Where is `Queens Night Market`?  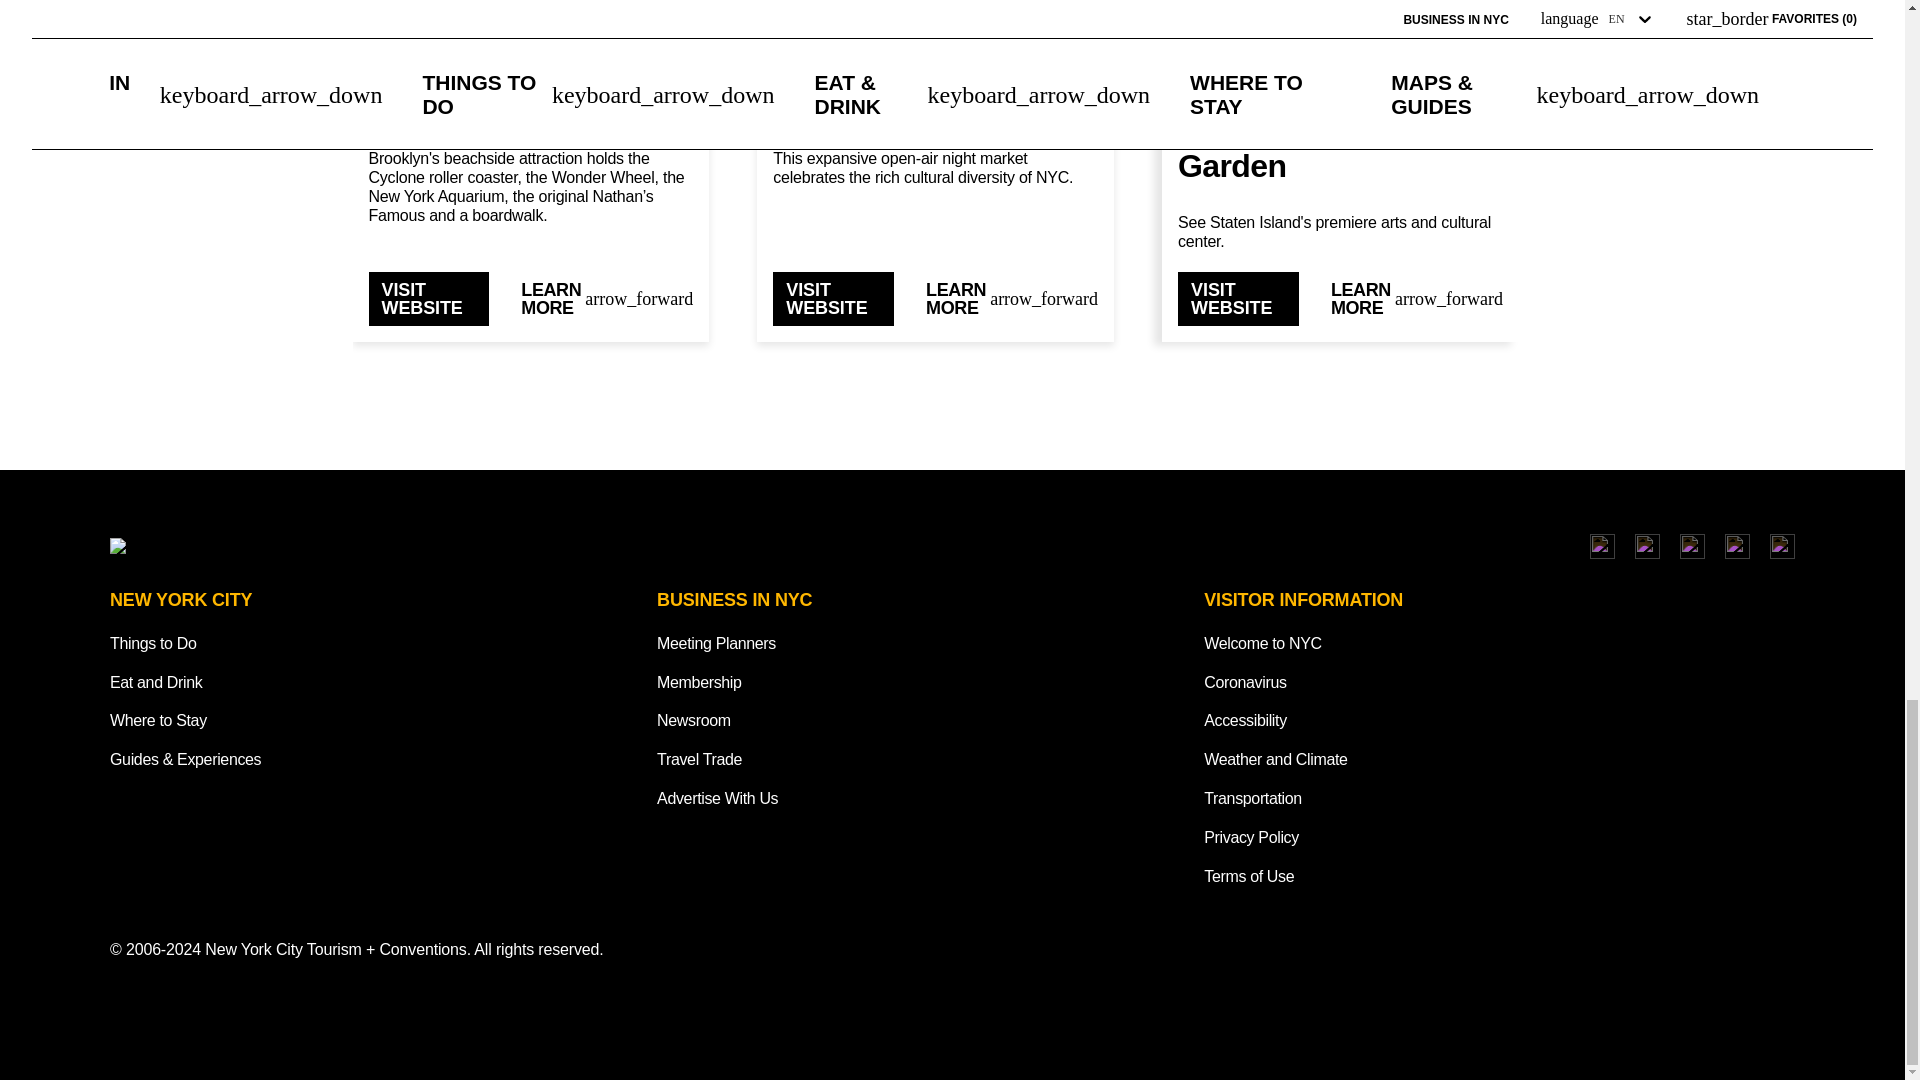
Queens Night Market is located at coordinates (936, 104).